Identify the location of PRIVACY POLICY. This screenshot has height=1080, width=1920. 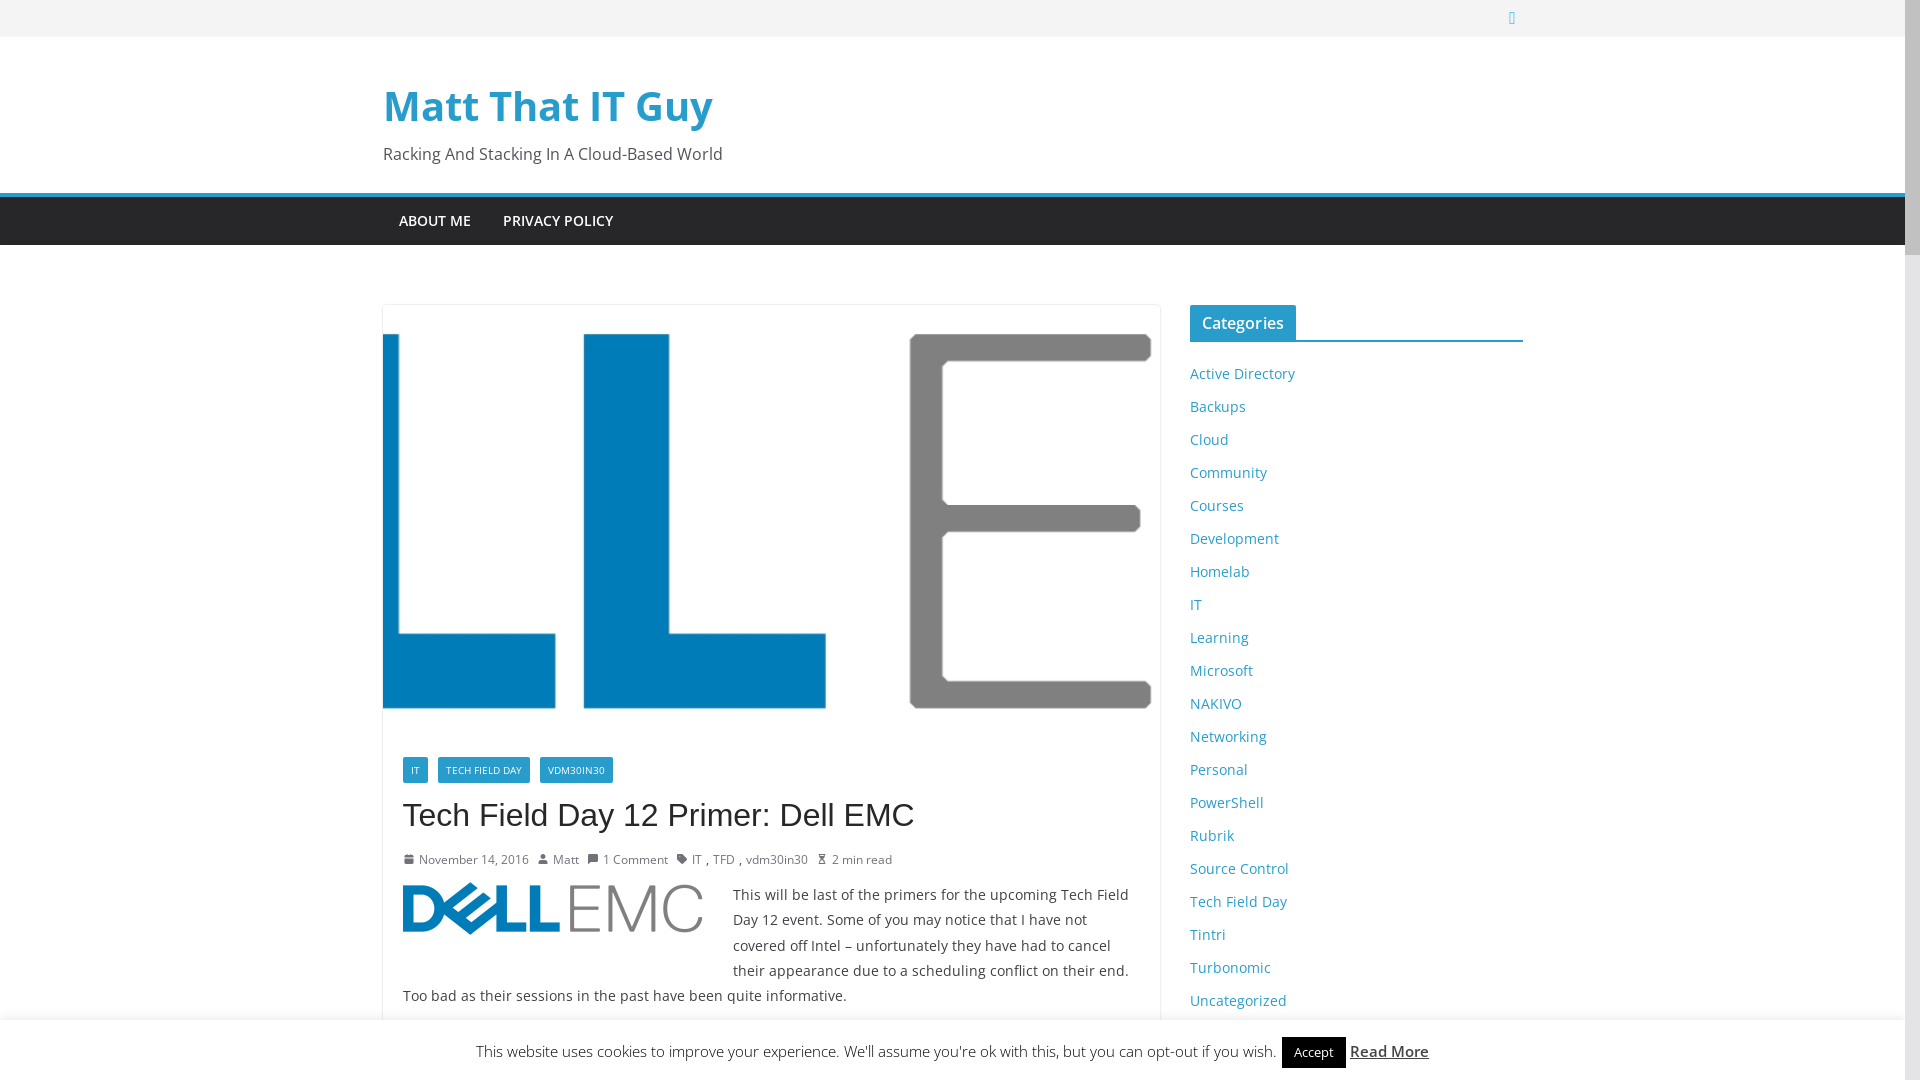
(557, 221).